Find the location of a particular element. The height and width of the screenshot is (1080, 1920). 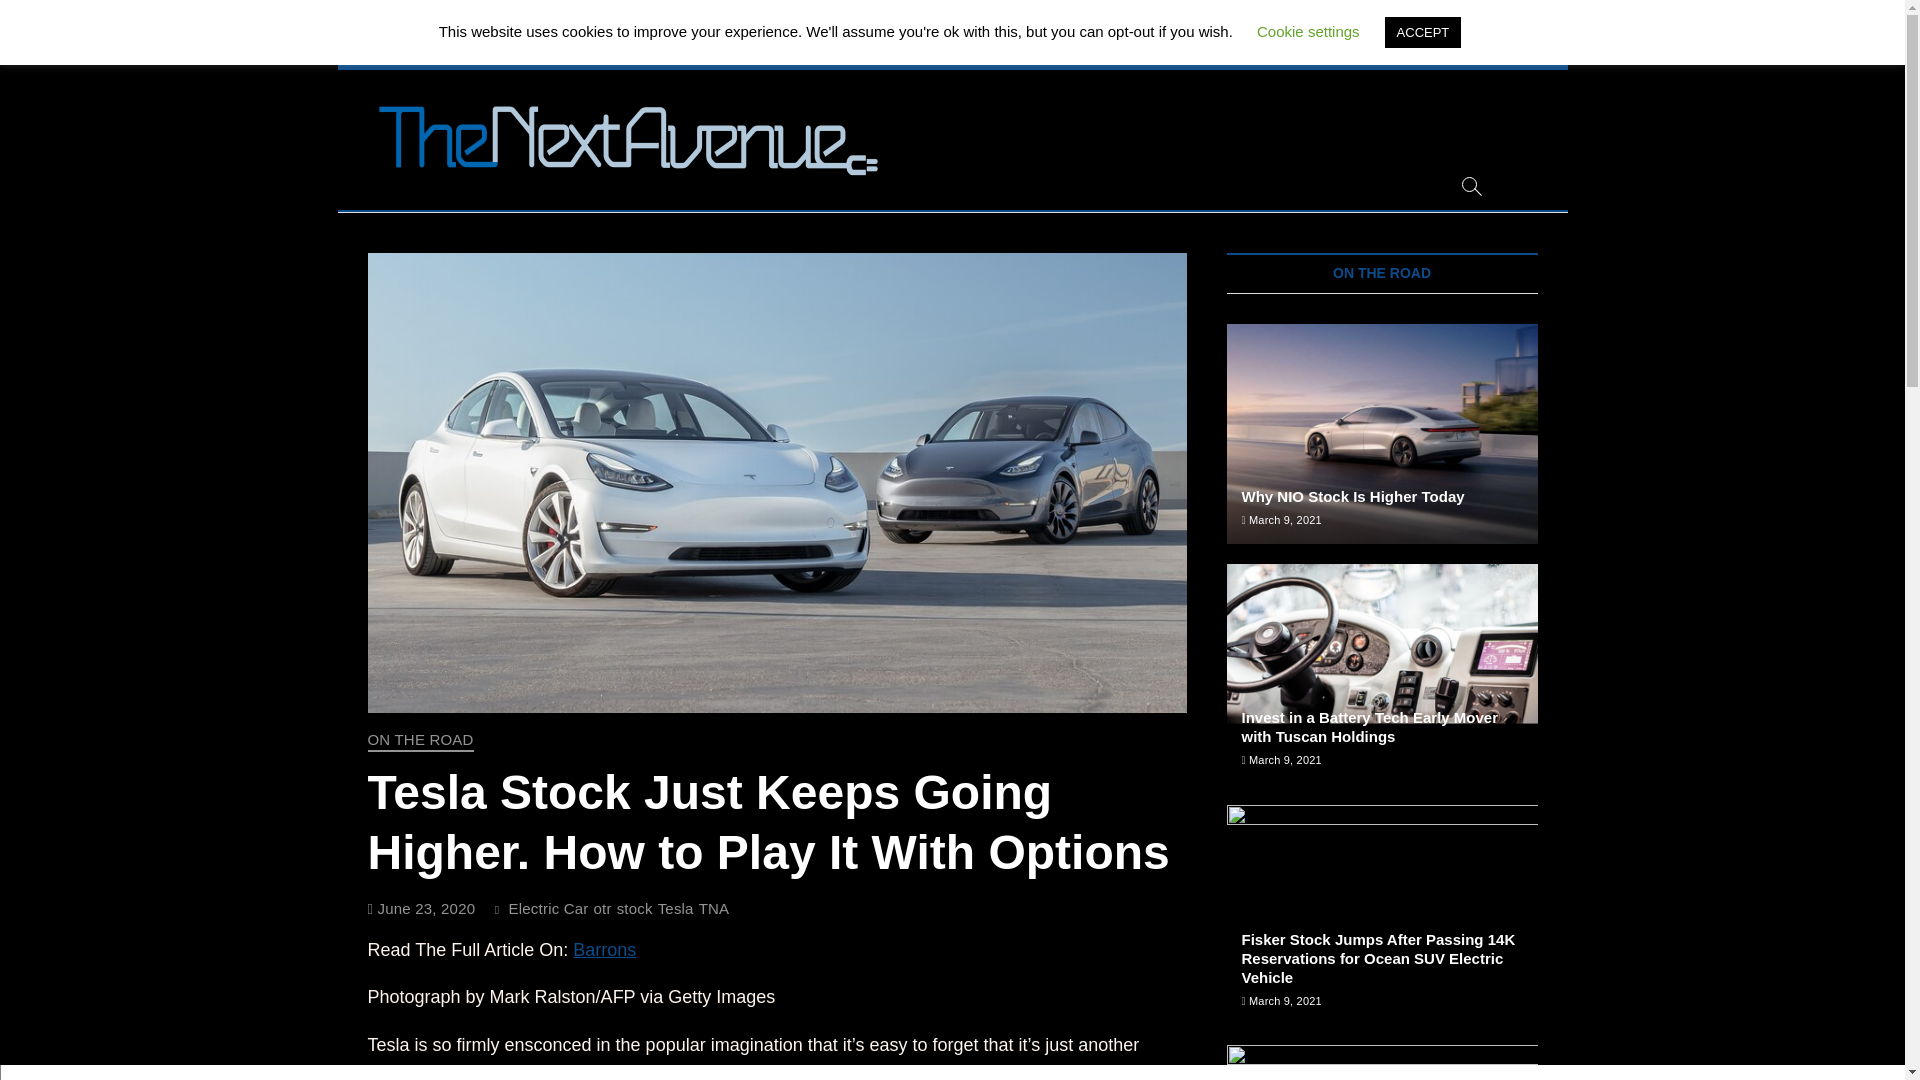

Sport is located at coordinates (734, 50).